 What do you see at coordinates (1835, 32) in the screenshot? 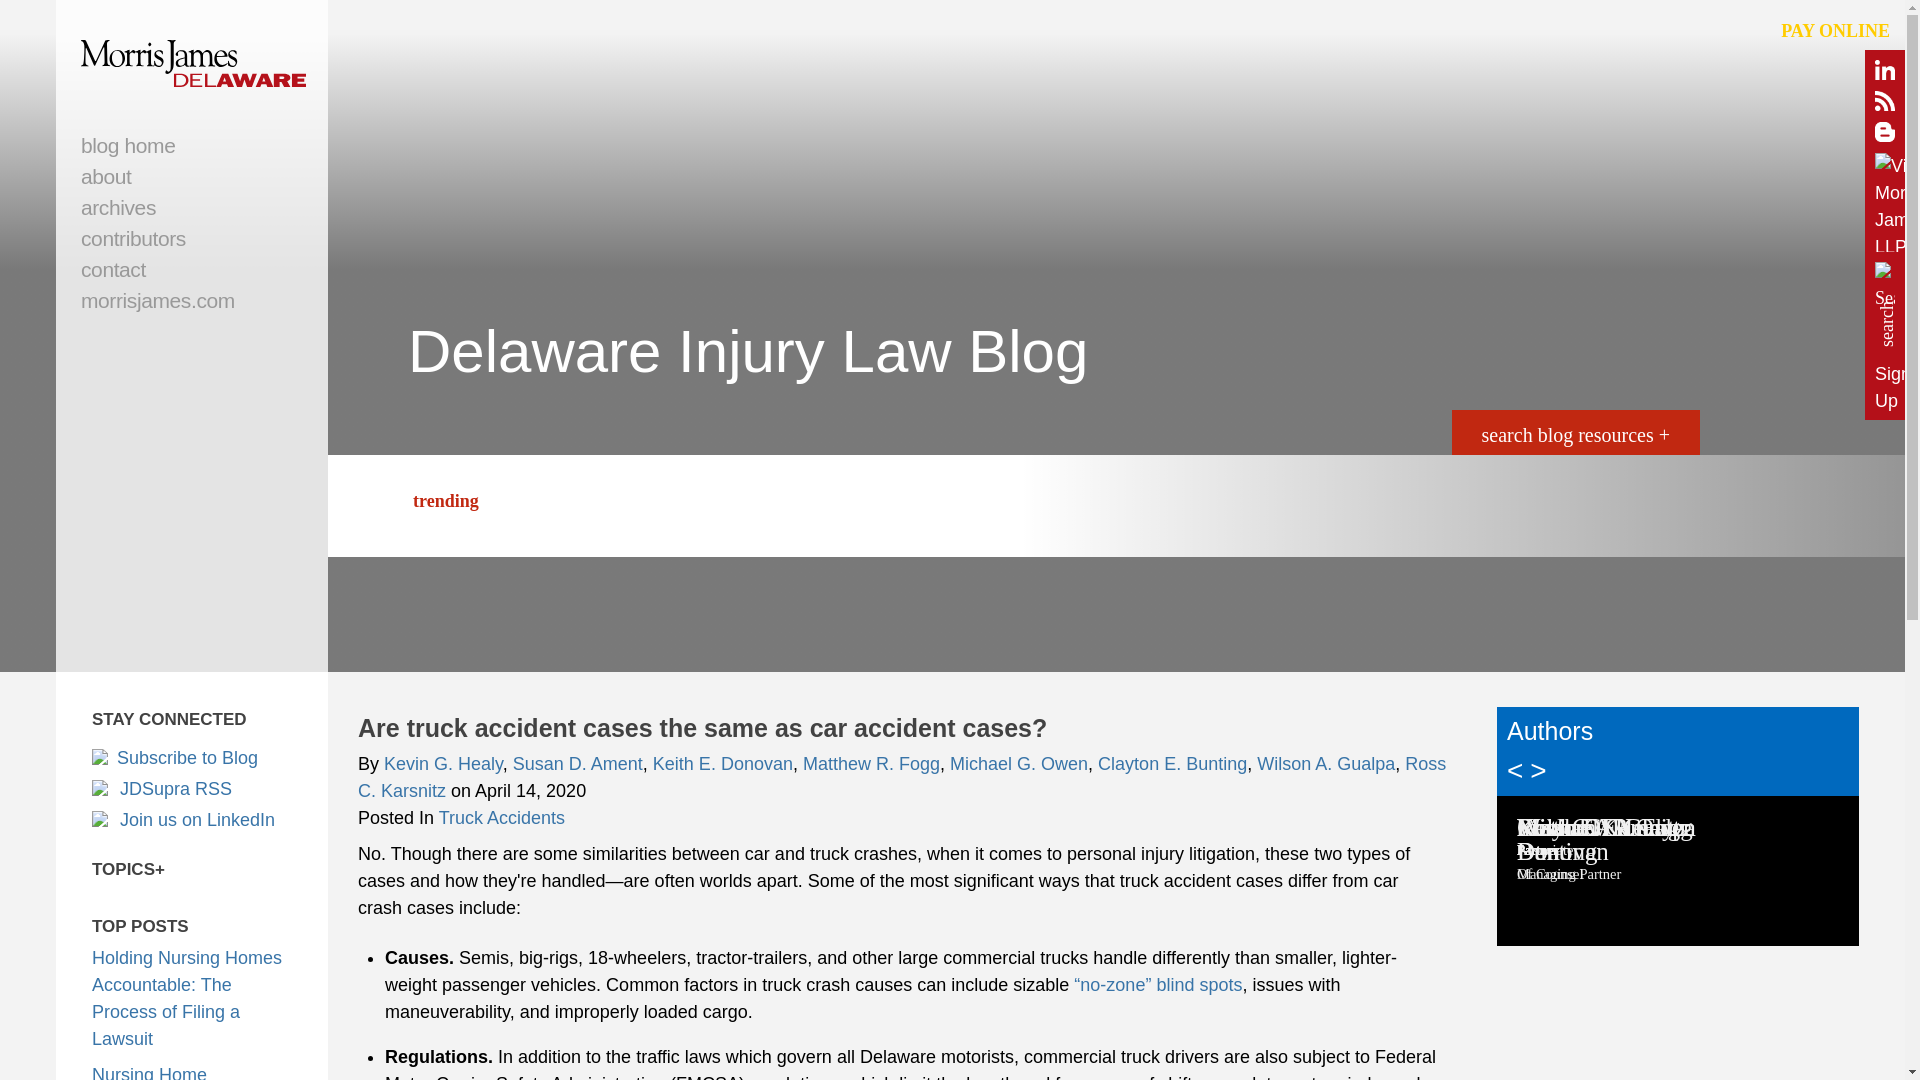
I see `PAY ONLINE` at bounding box center [1835, 32].